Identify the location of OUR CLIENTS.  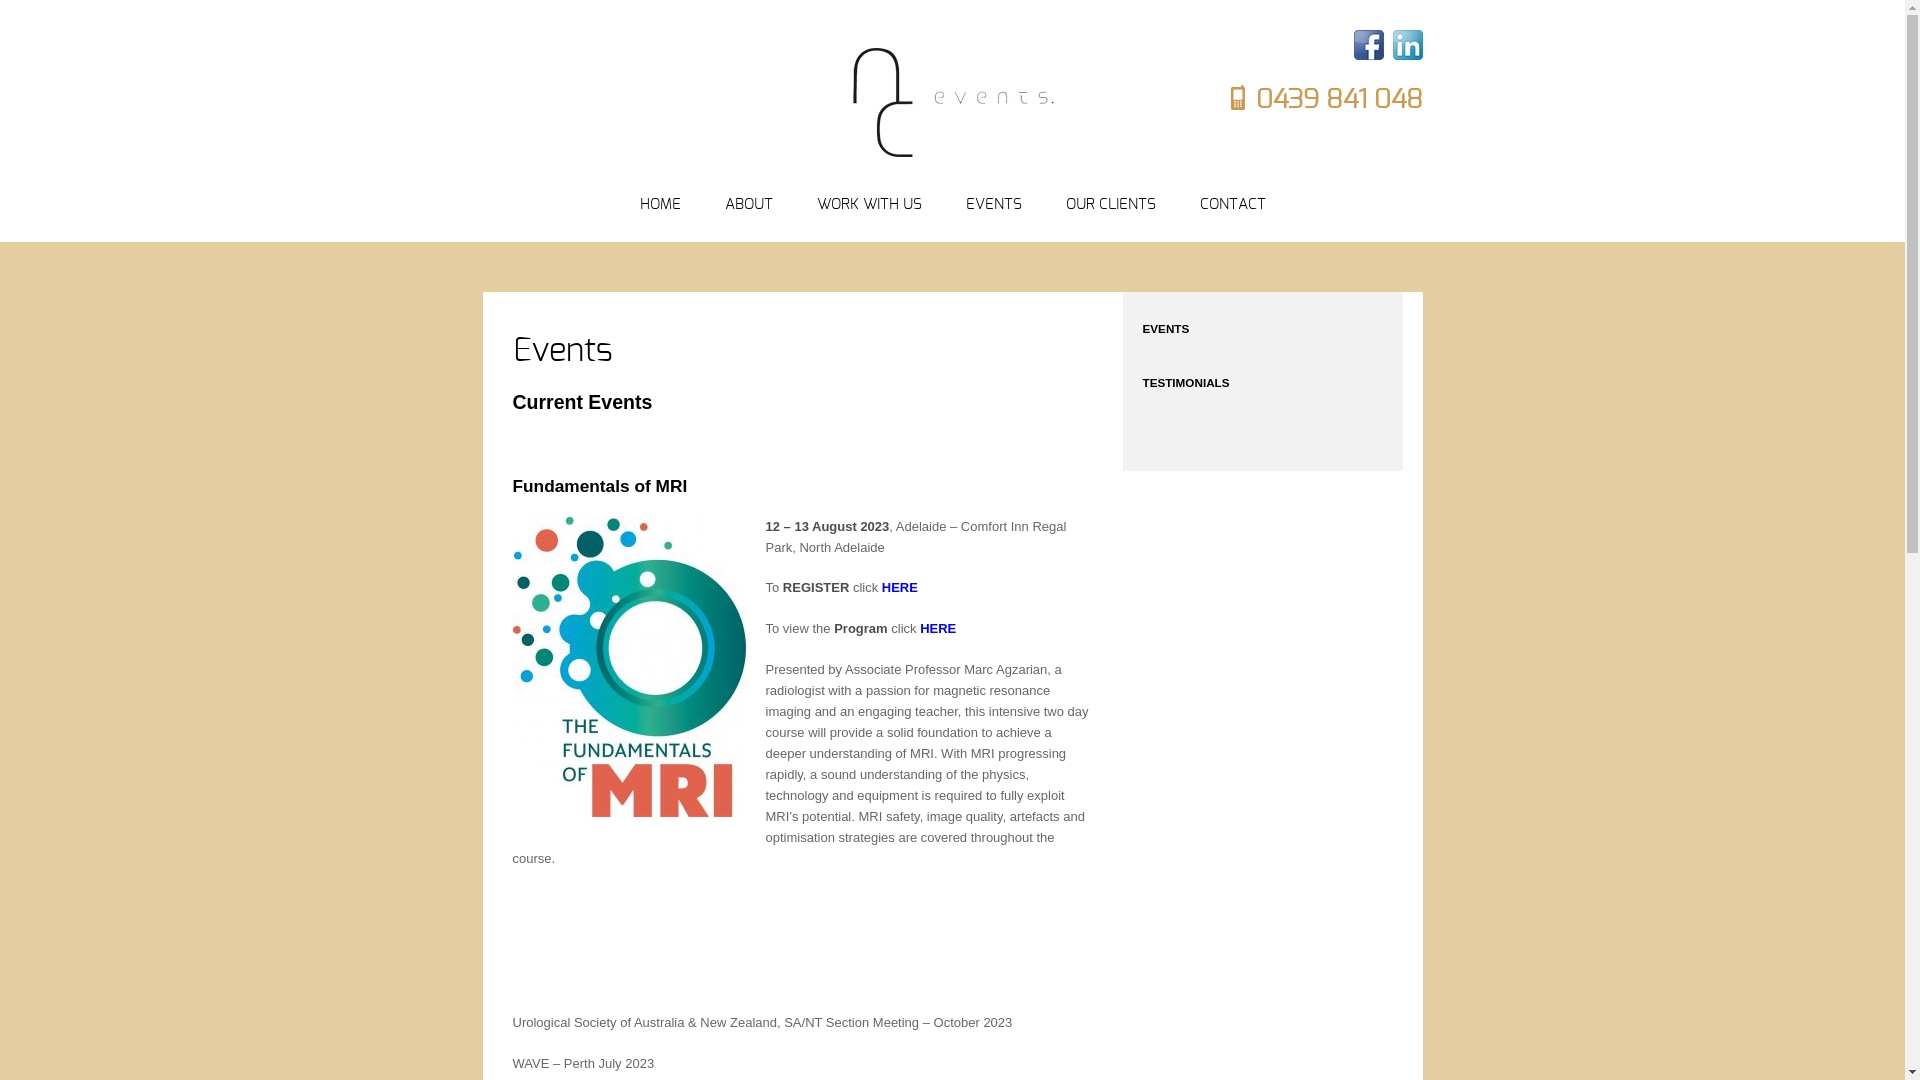
(1111, 206).